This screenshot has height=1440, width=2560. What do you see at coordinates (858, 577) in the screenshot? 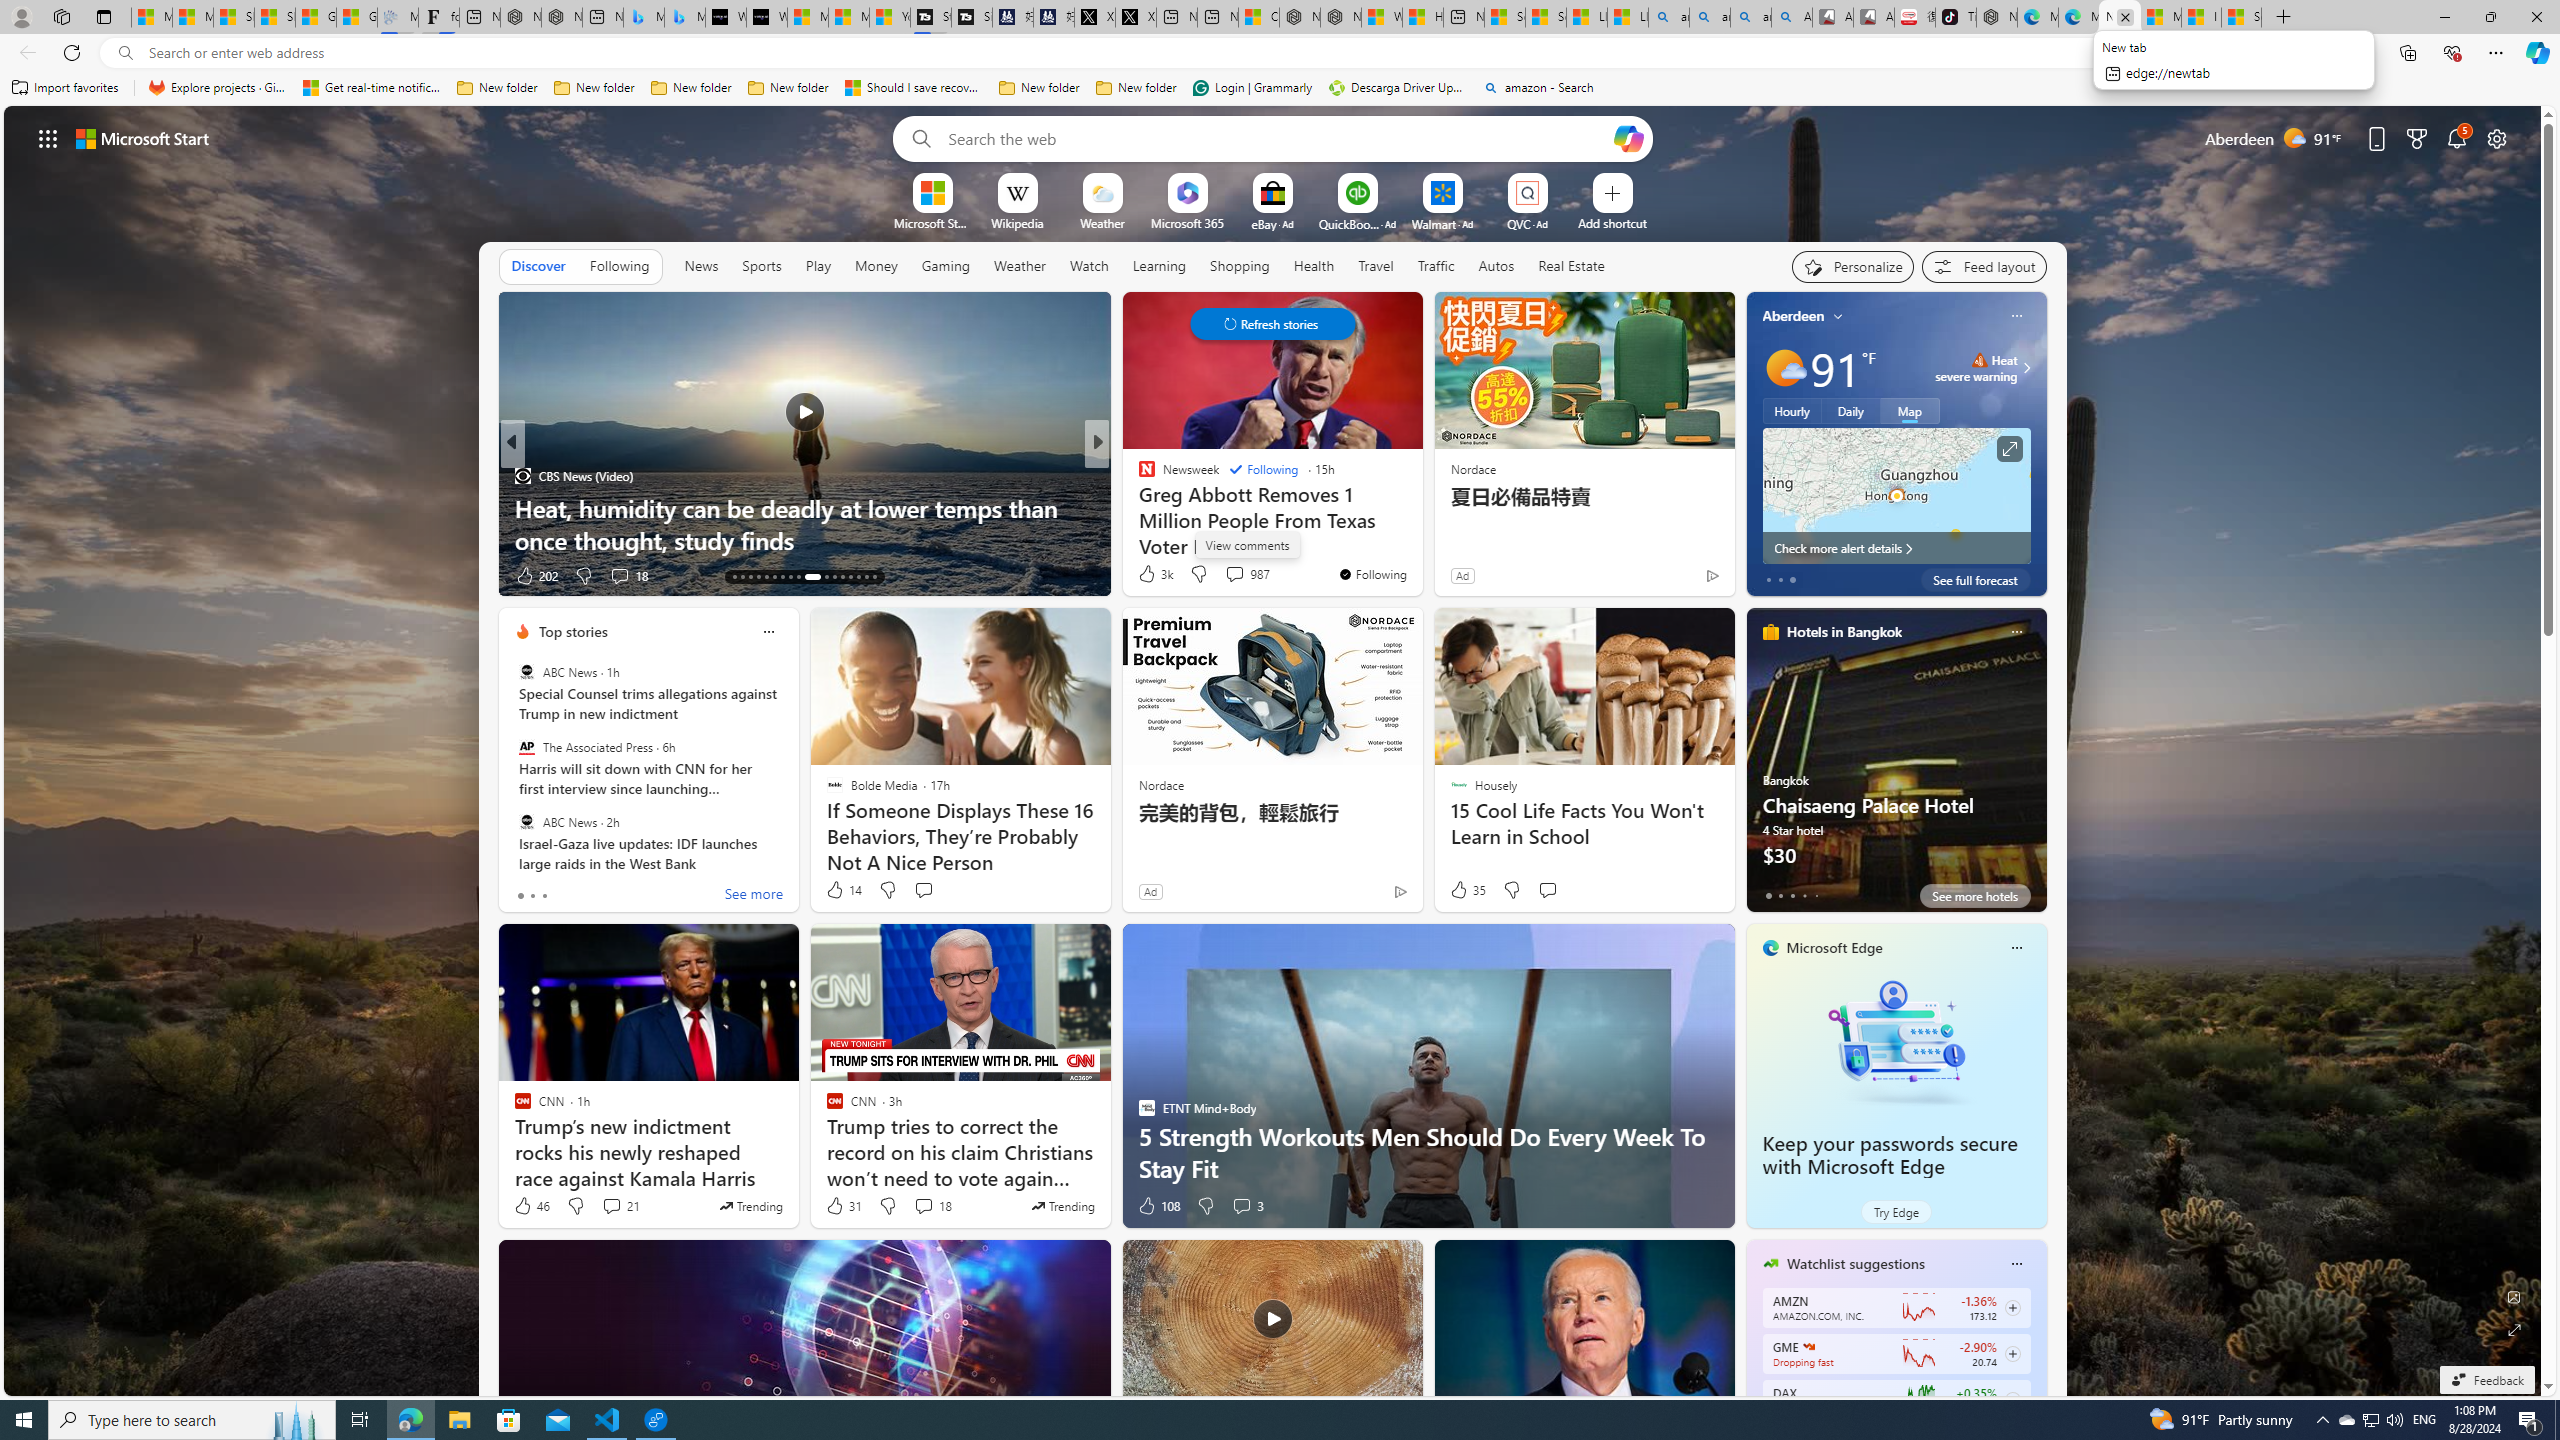
I see `AutomationID: tab-27` at bounding box center [858, 577].